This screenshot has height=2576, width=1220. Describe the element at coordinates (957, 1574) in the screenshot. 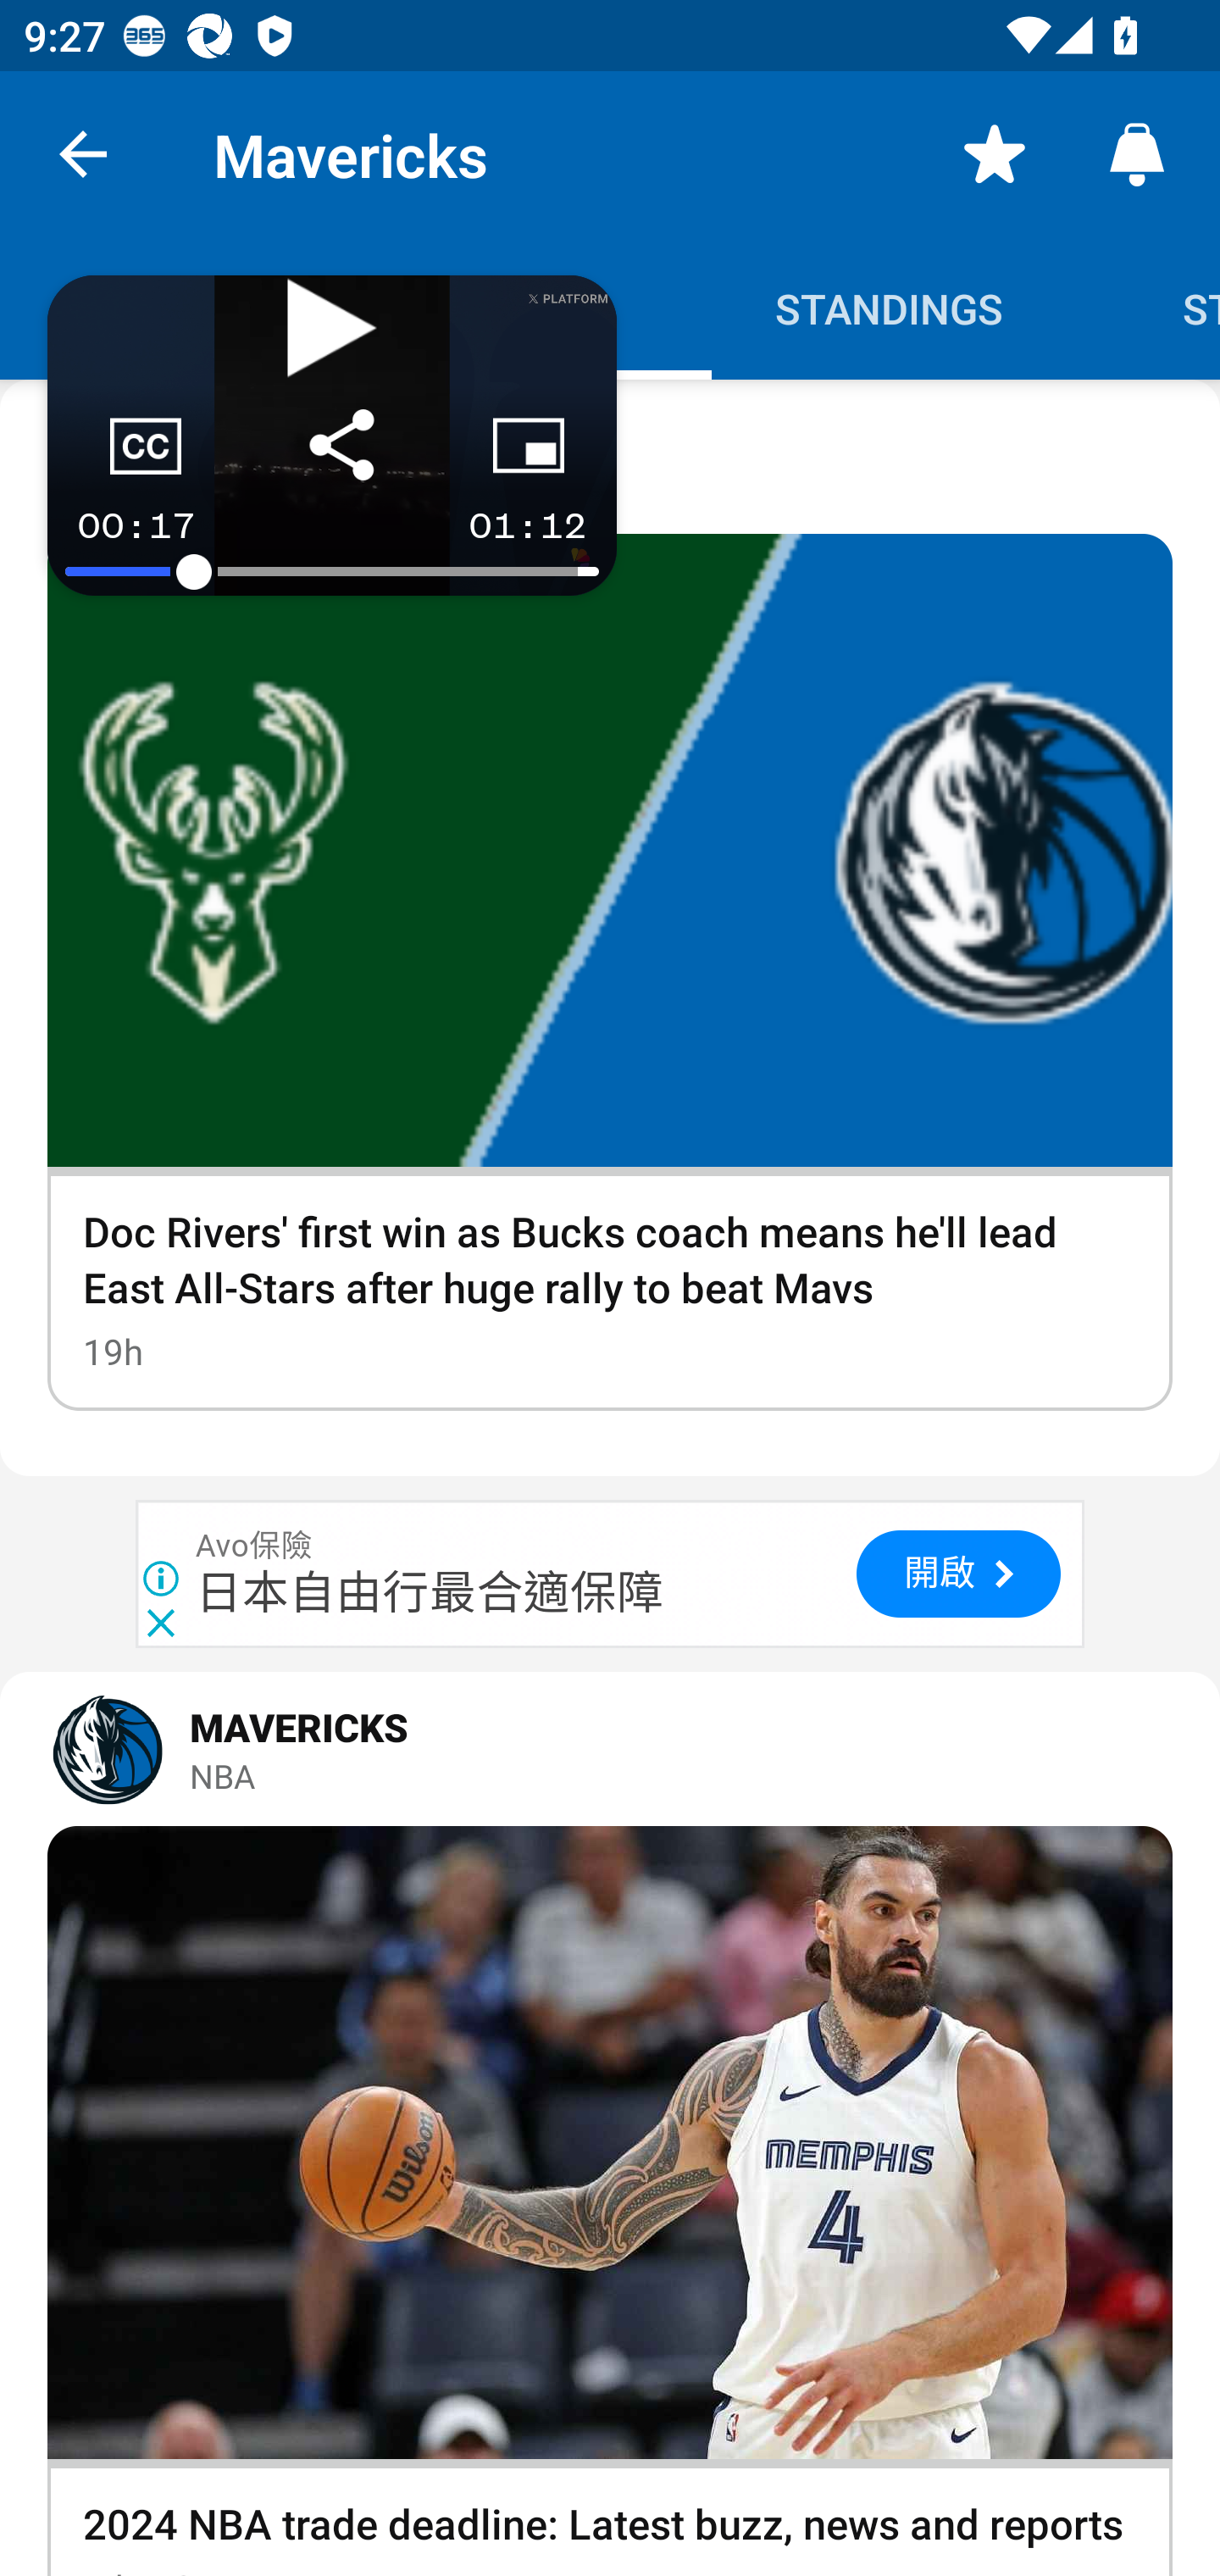

I see `開啟` at that location.